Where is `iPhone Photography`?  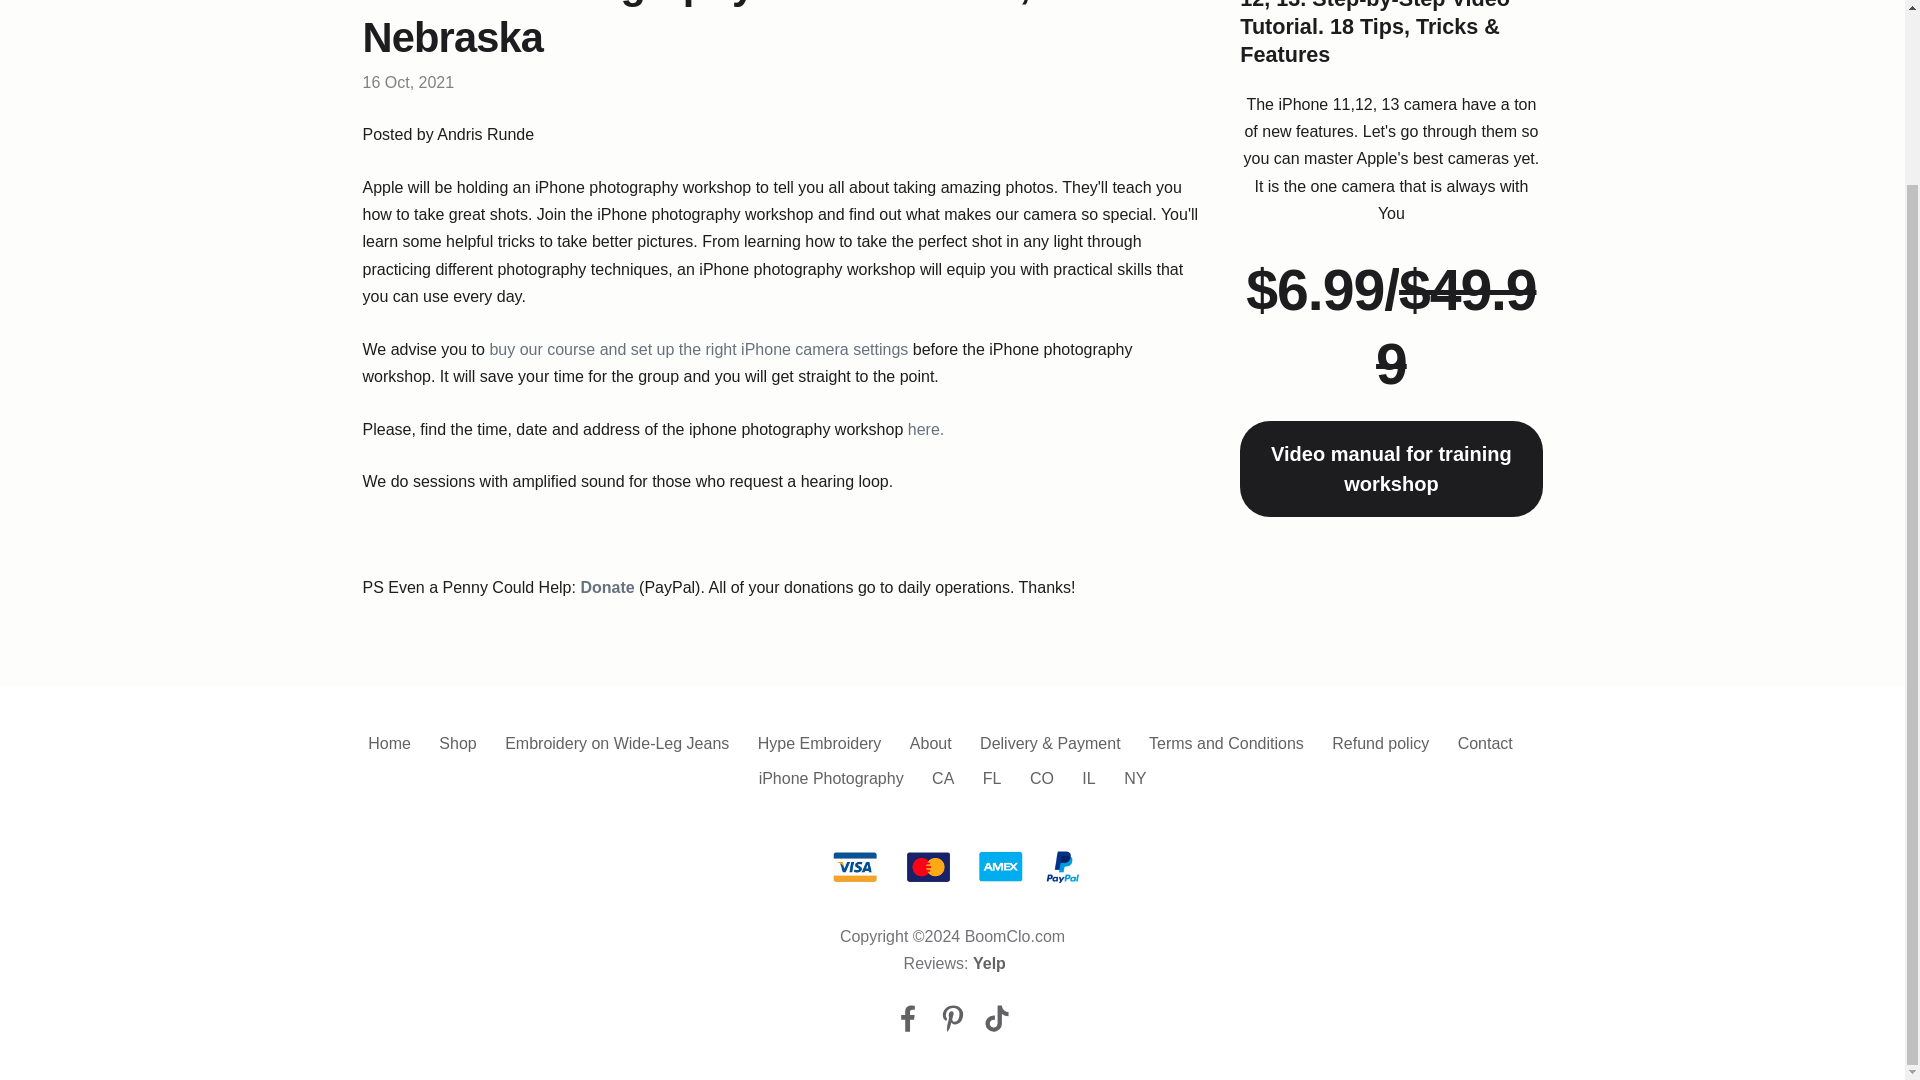
iPhone Photography is located at coordinates (831, 778).